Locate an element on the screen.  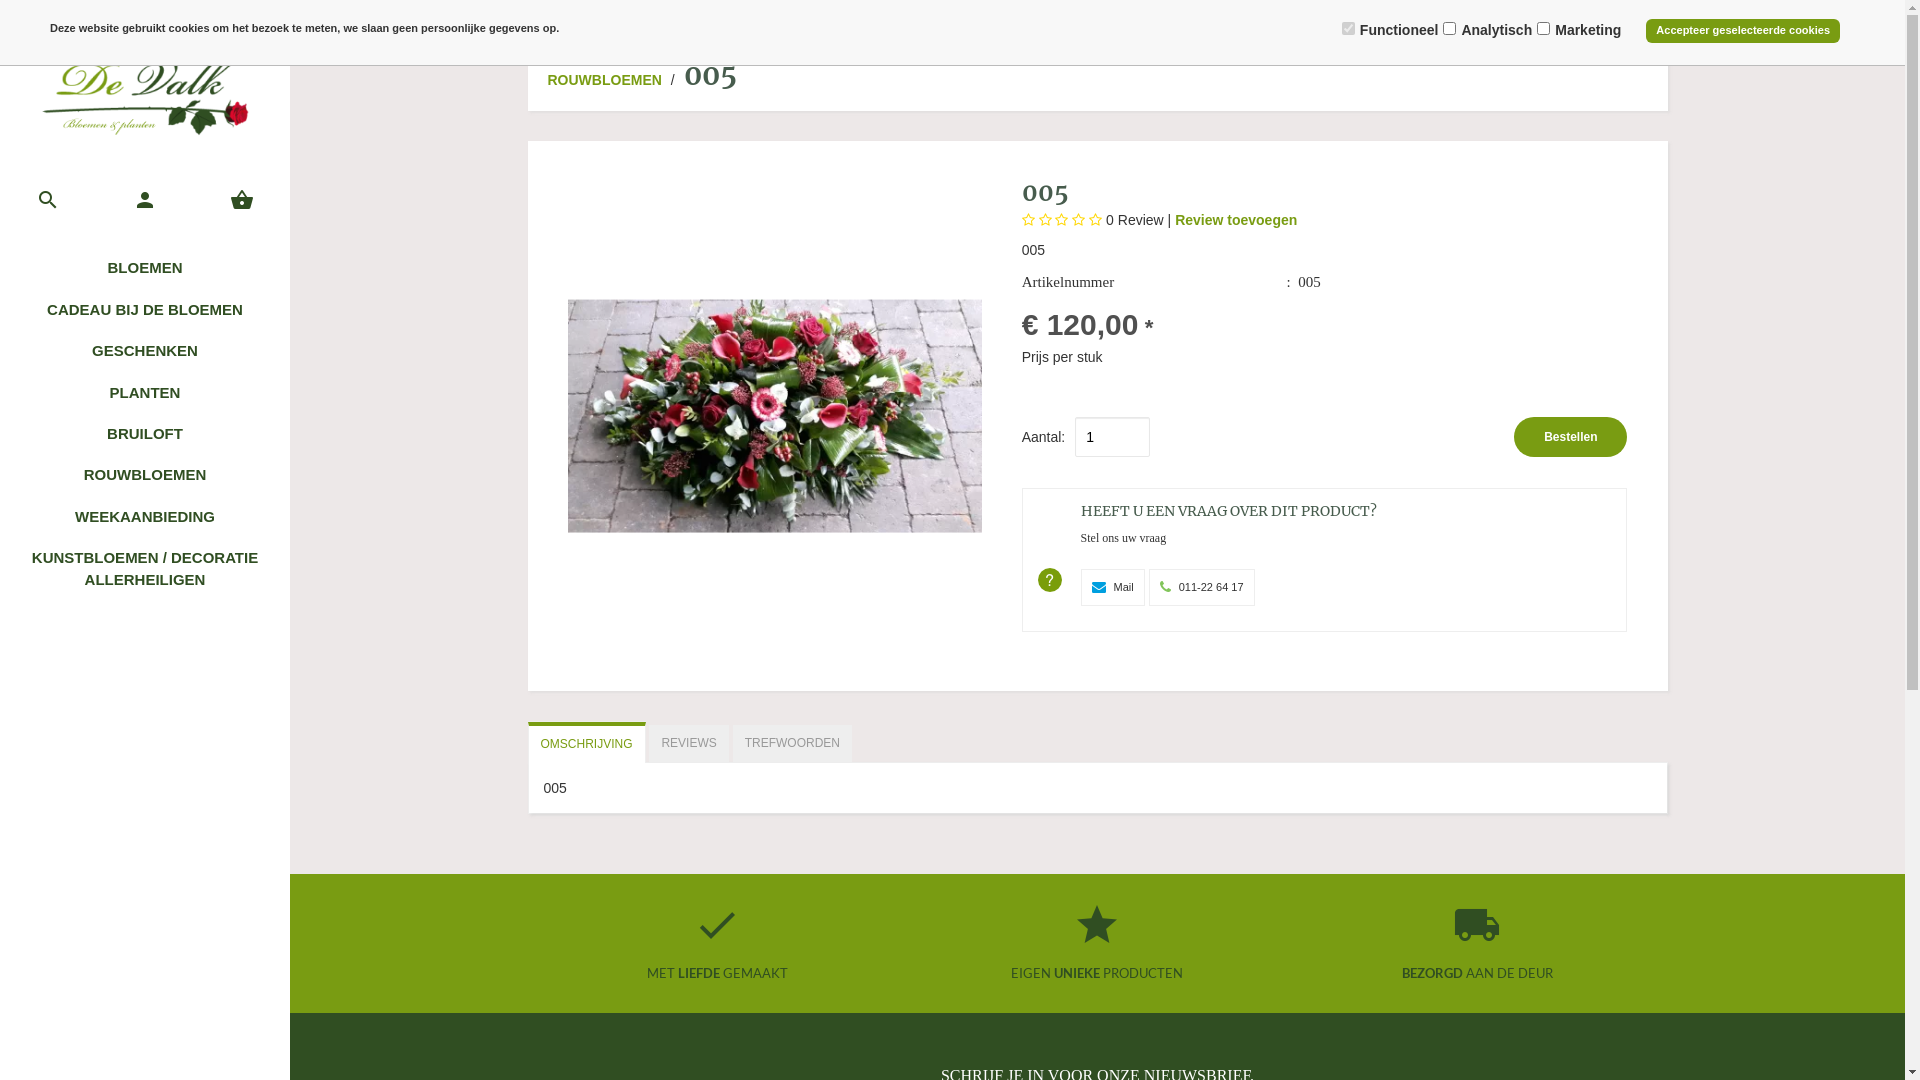
ROUWBLOEMEN is located at coordinates (145, 474).